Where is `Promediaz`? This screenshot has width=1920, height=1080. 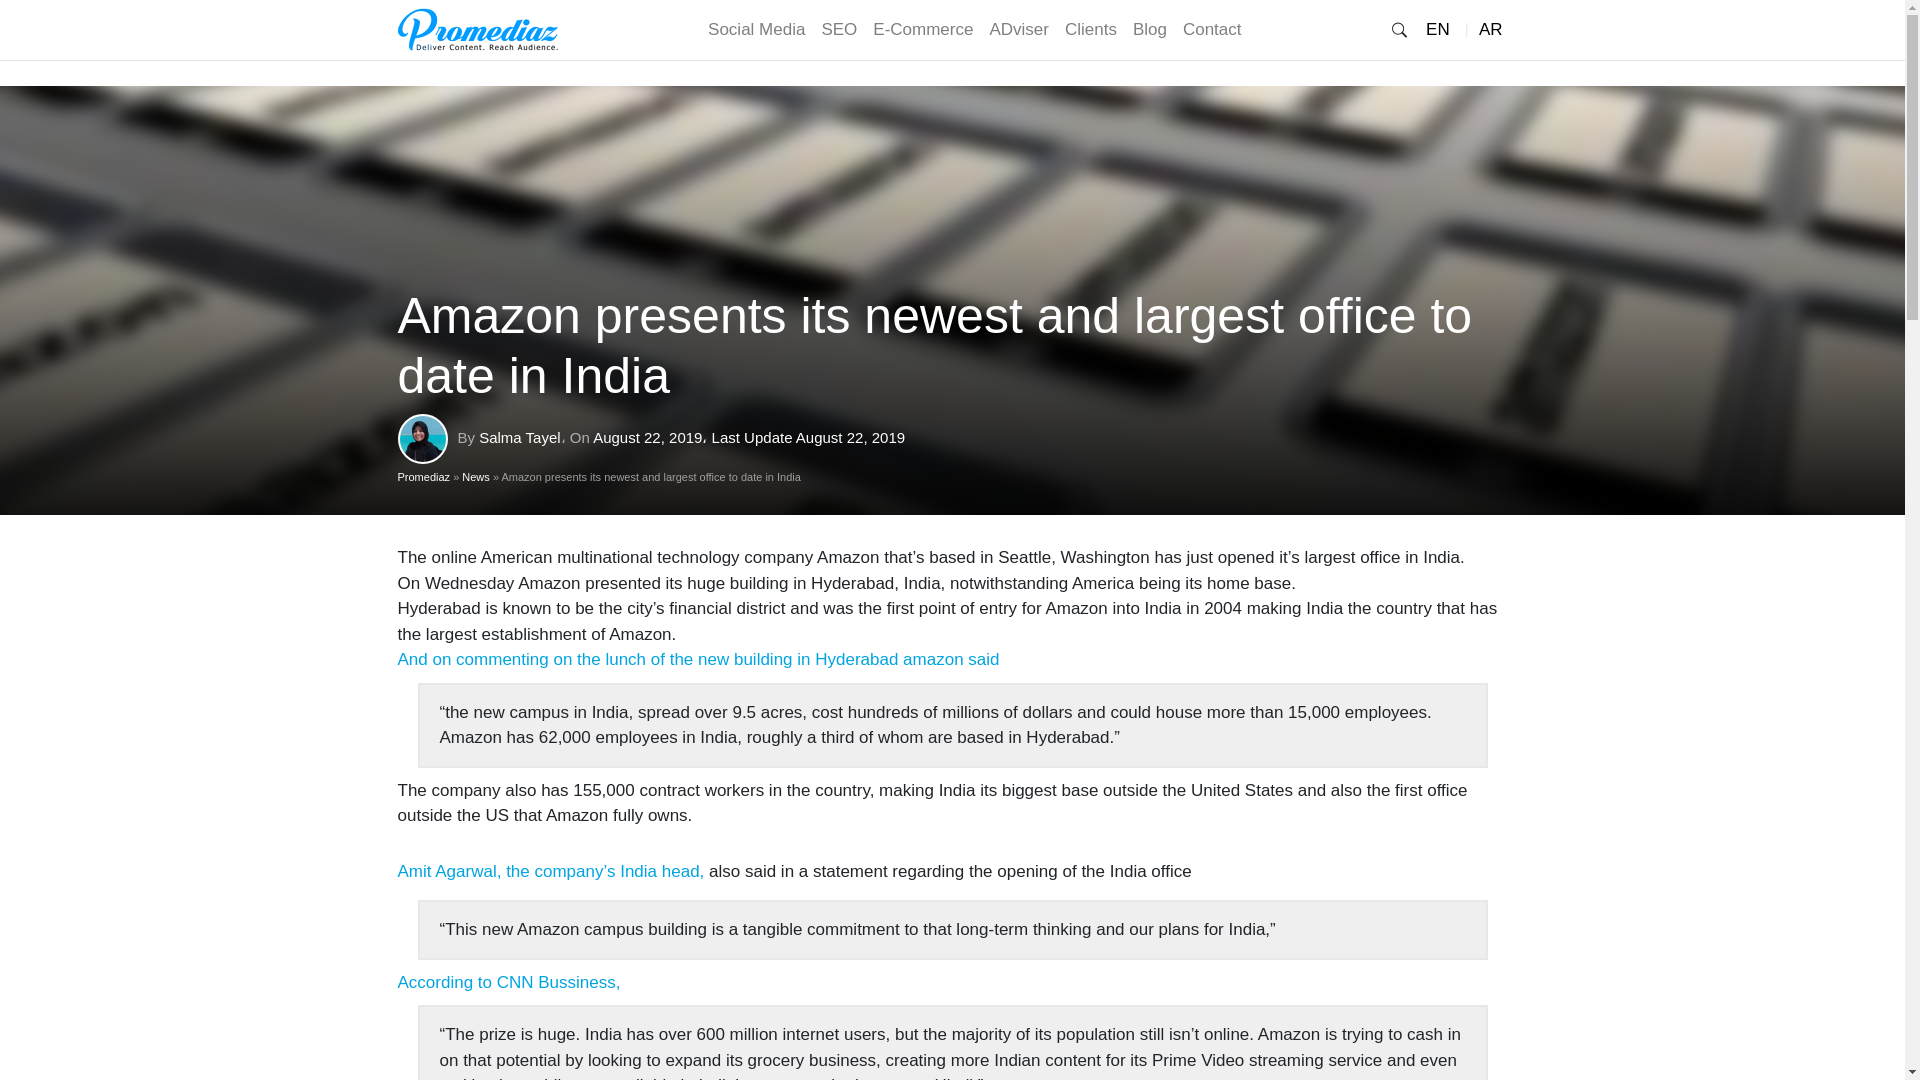
Promediaz is located at coordinates (424, 475).